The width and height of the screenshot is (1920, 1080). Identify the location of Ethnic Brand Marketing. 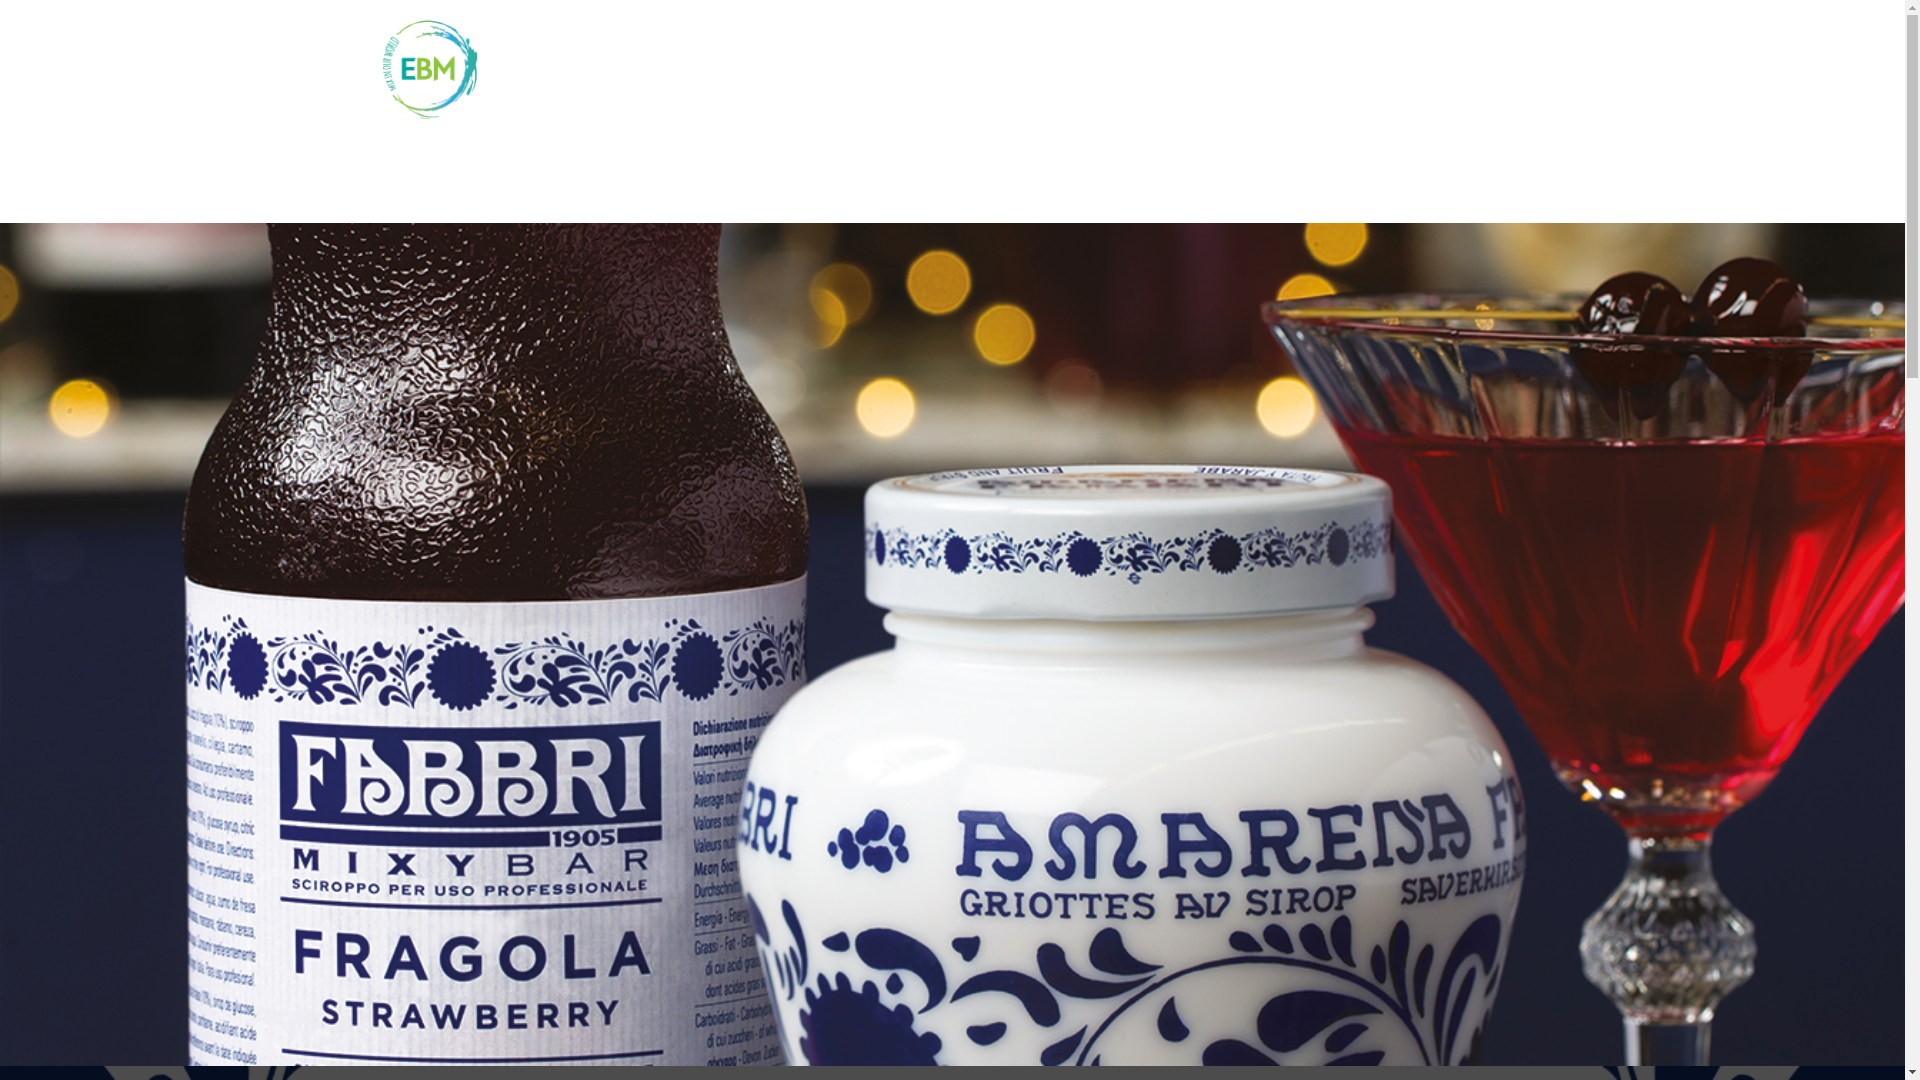
(429, 68).